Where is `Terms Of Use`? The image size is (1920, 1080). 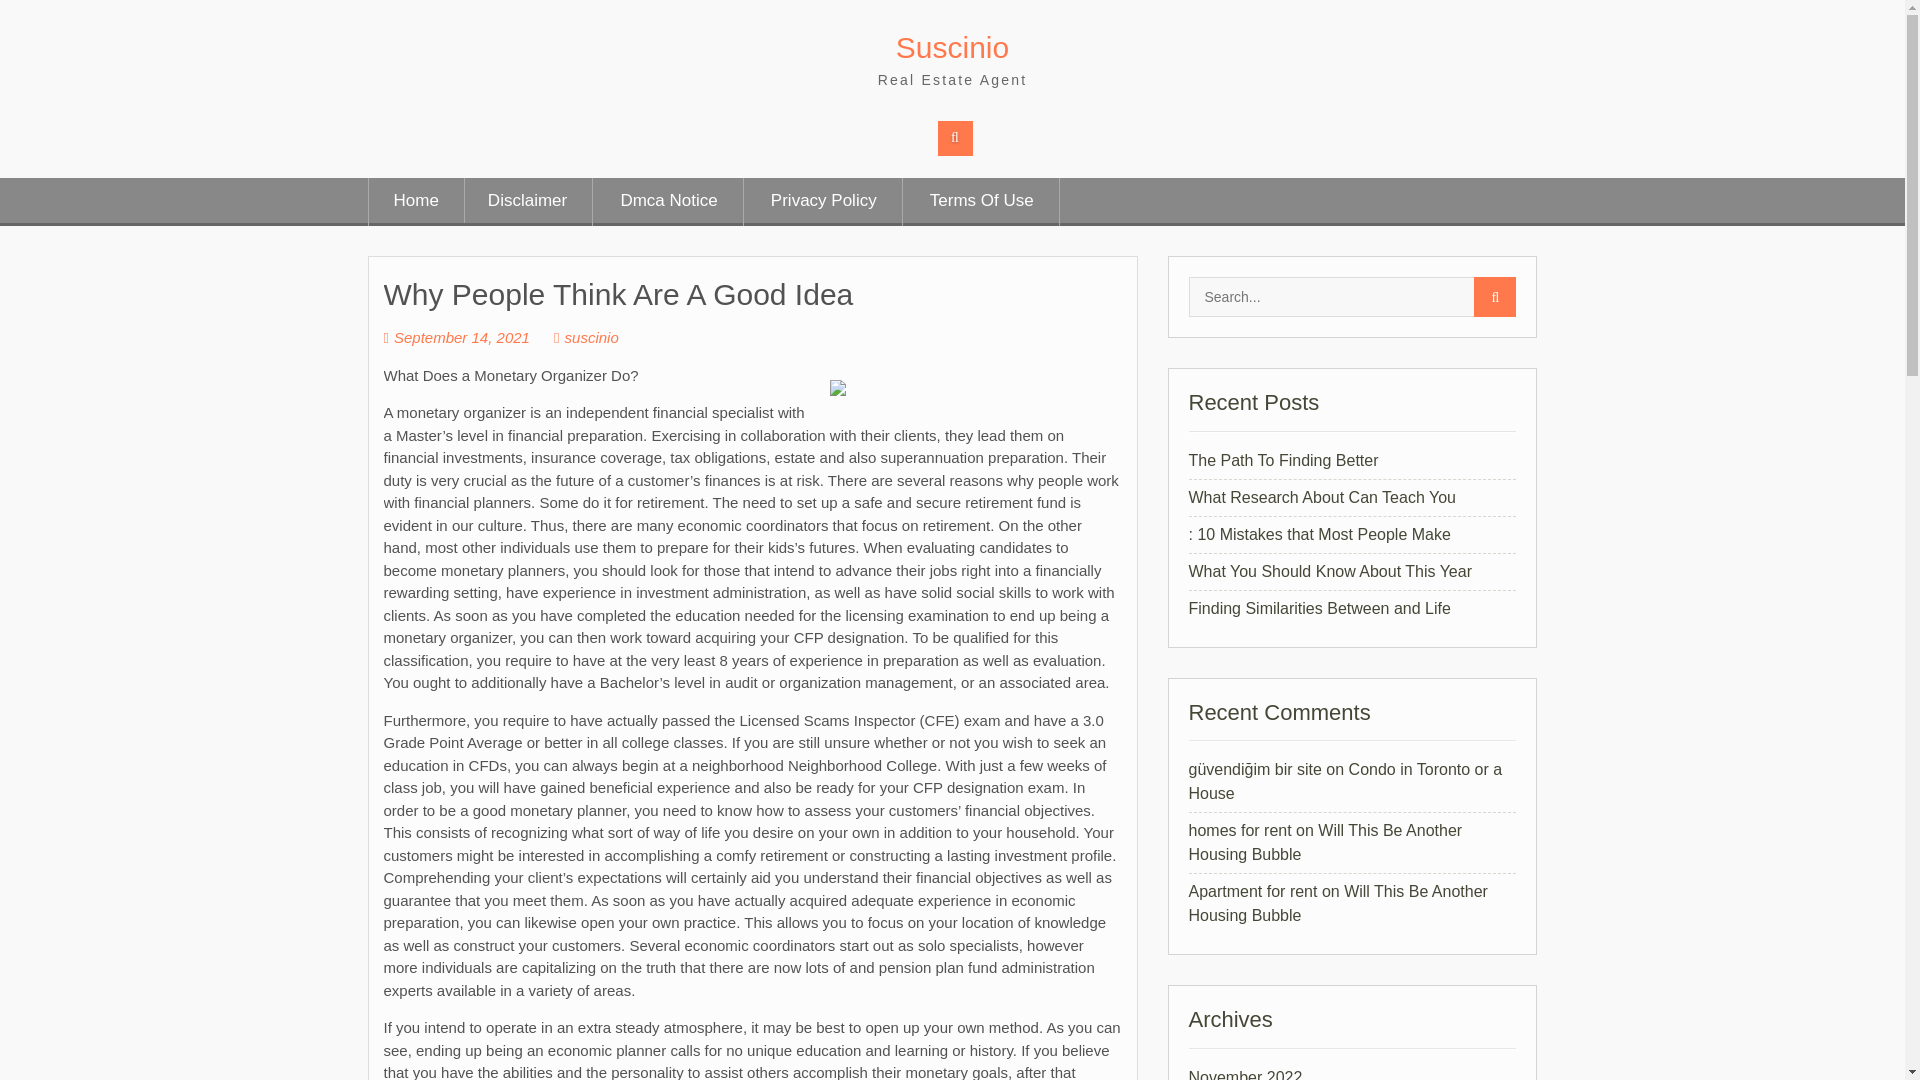
Terms Of Use is located at coordinates (982, 202).